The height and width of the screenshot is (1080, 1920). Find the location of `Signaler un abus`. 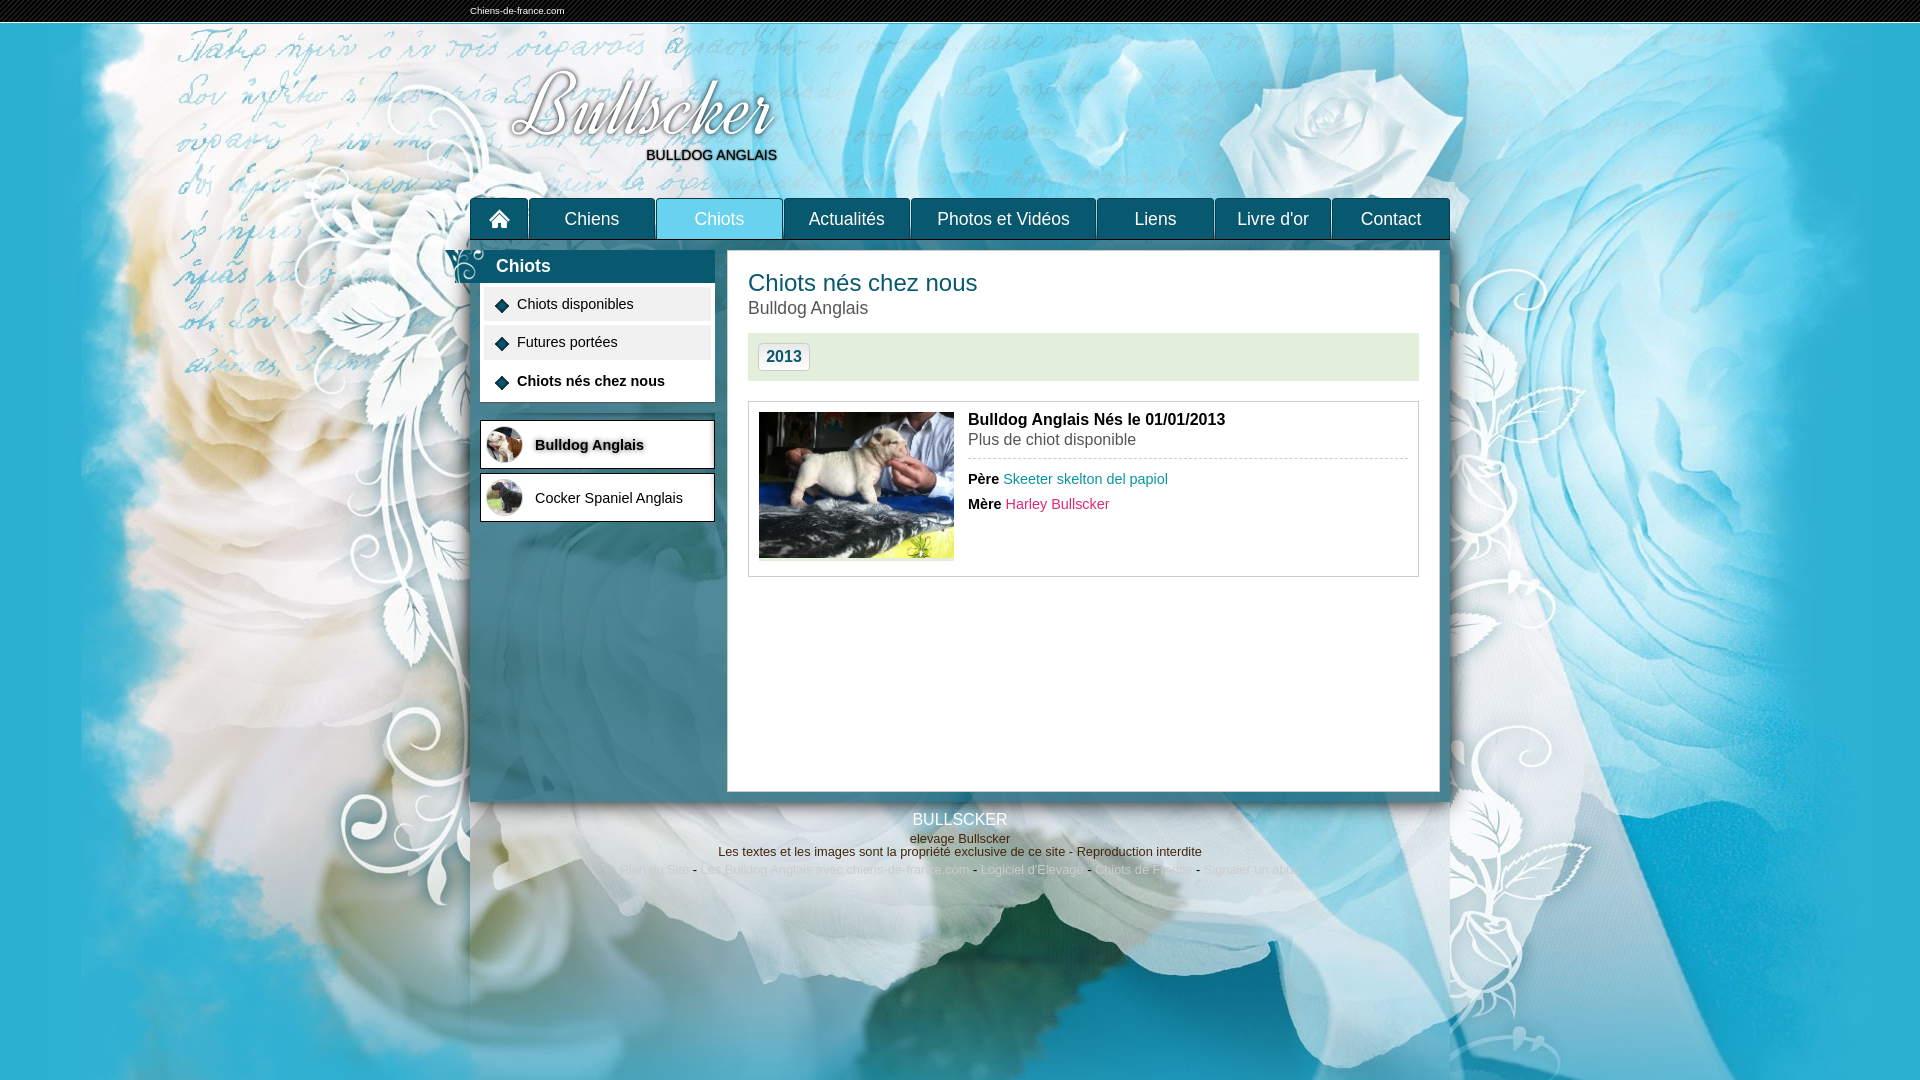

Signaler un abus is located at coordinates (1252, 870).